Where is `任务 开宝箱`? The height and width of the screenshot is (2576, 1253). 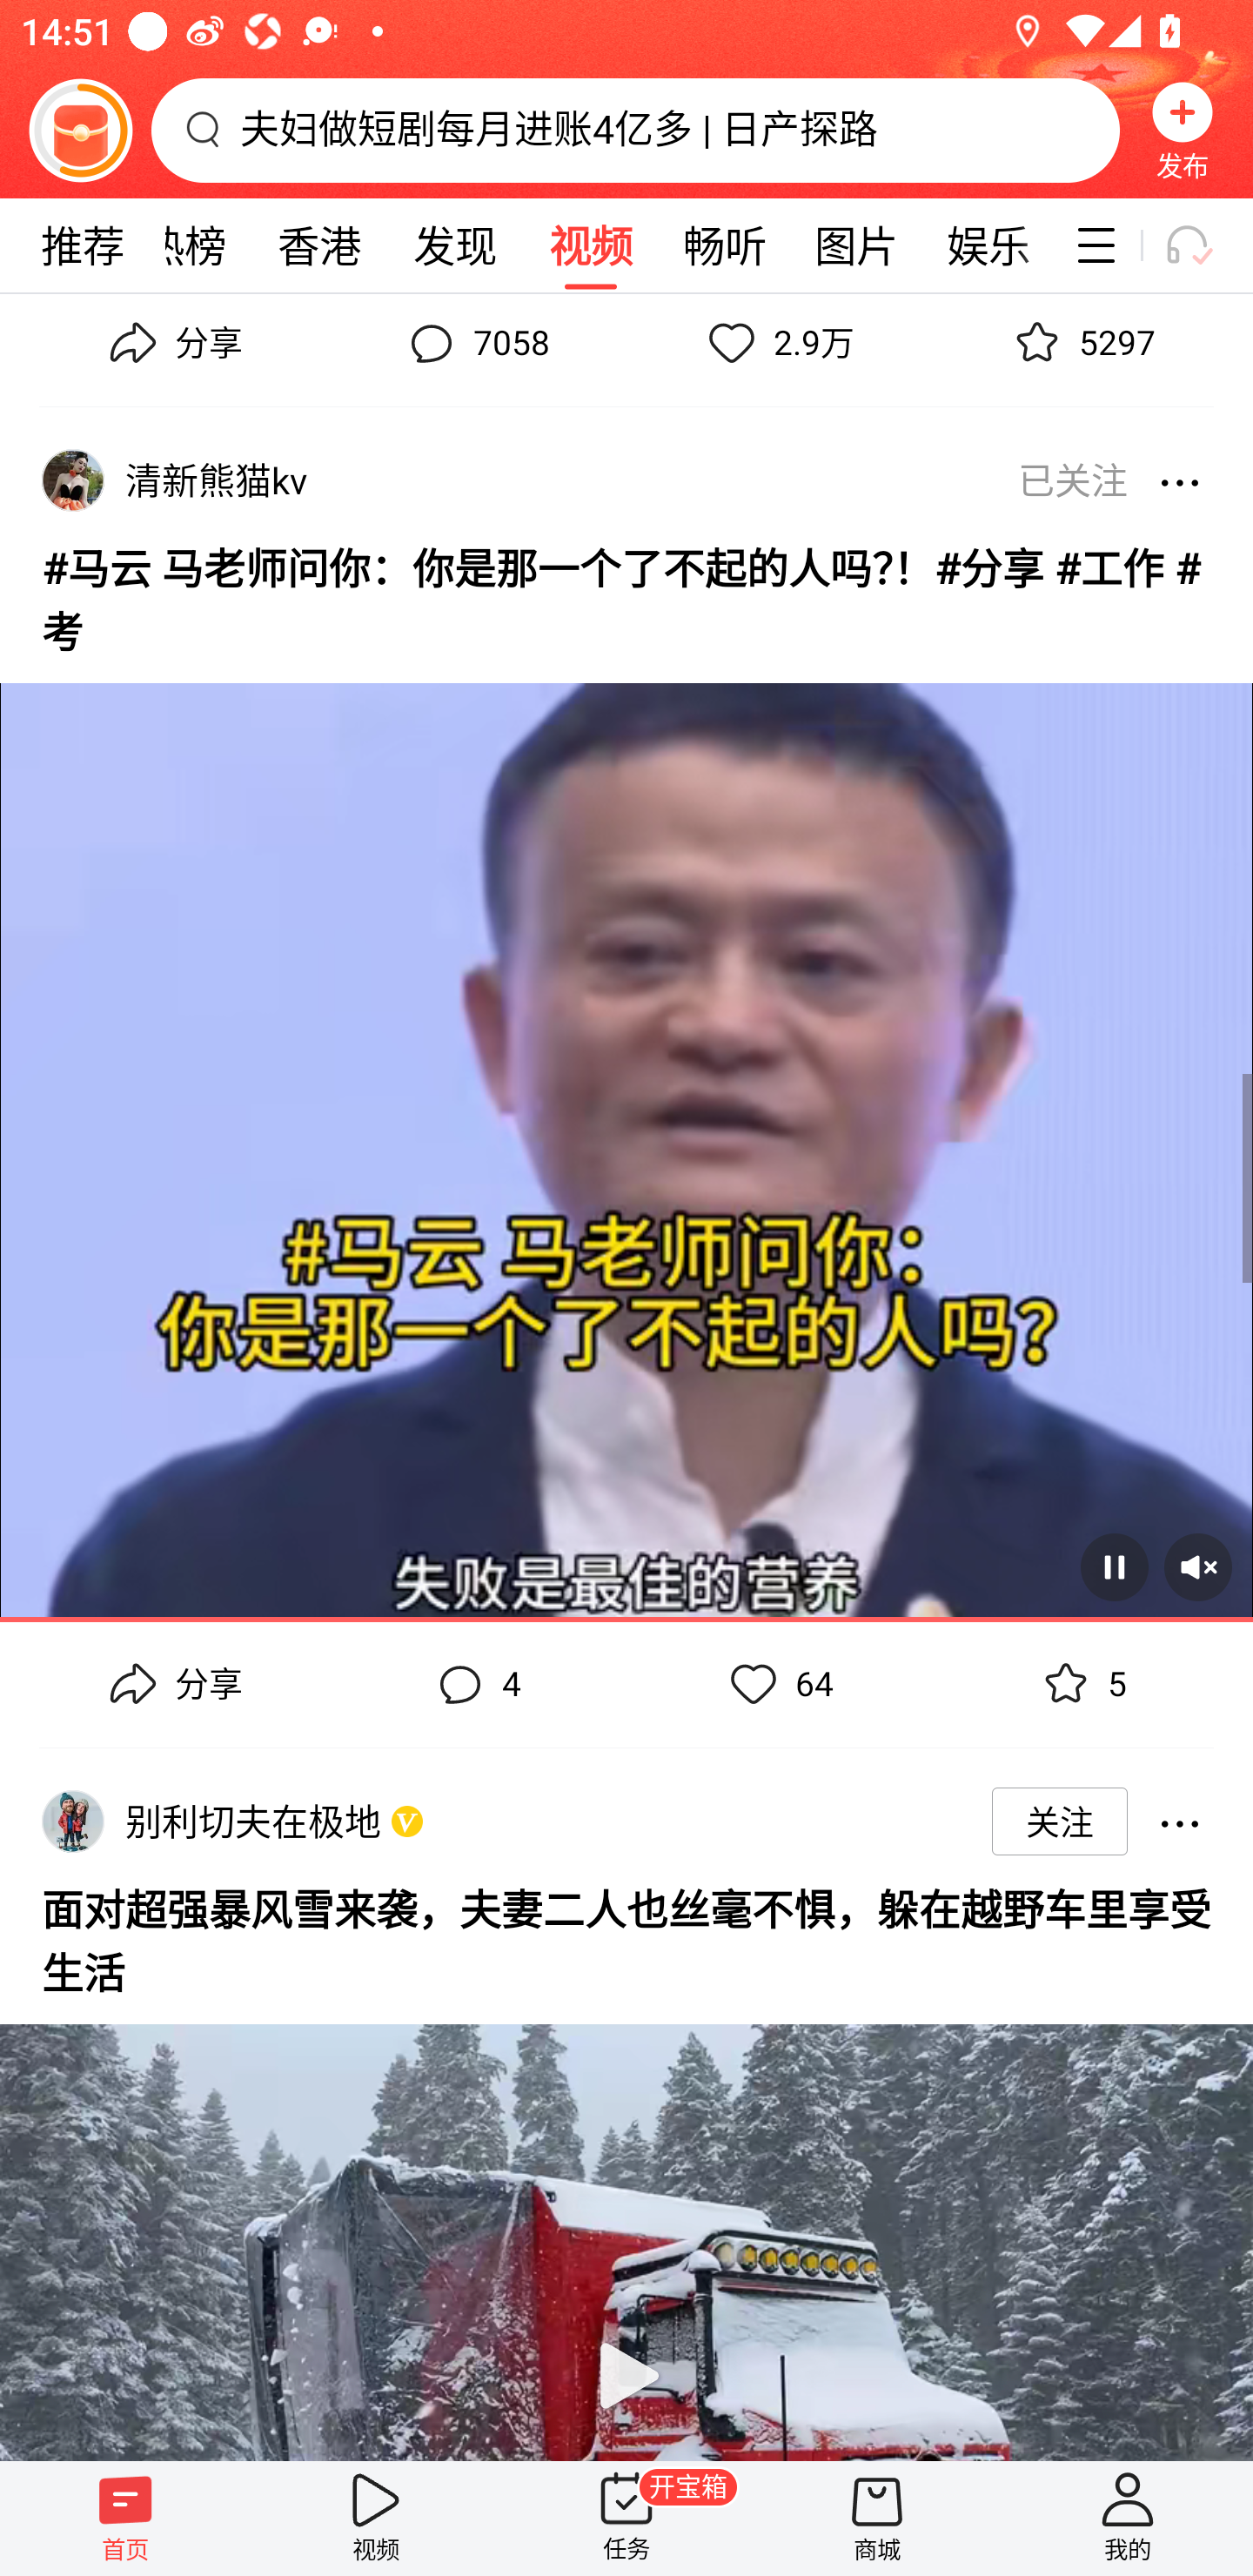
任务 开宝箱 is located at coordinates (626, 2518).